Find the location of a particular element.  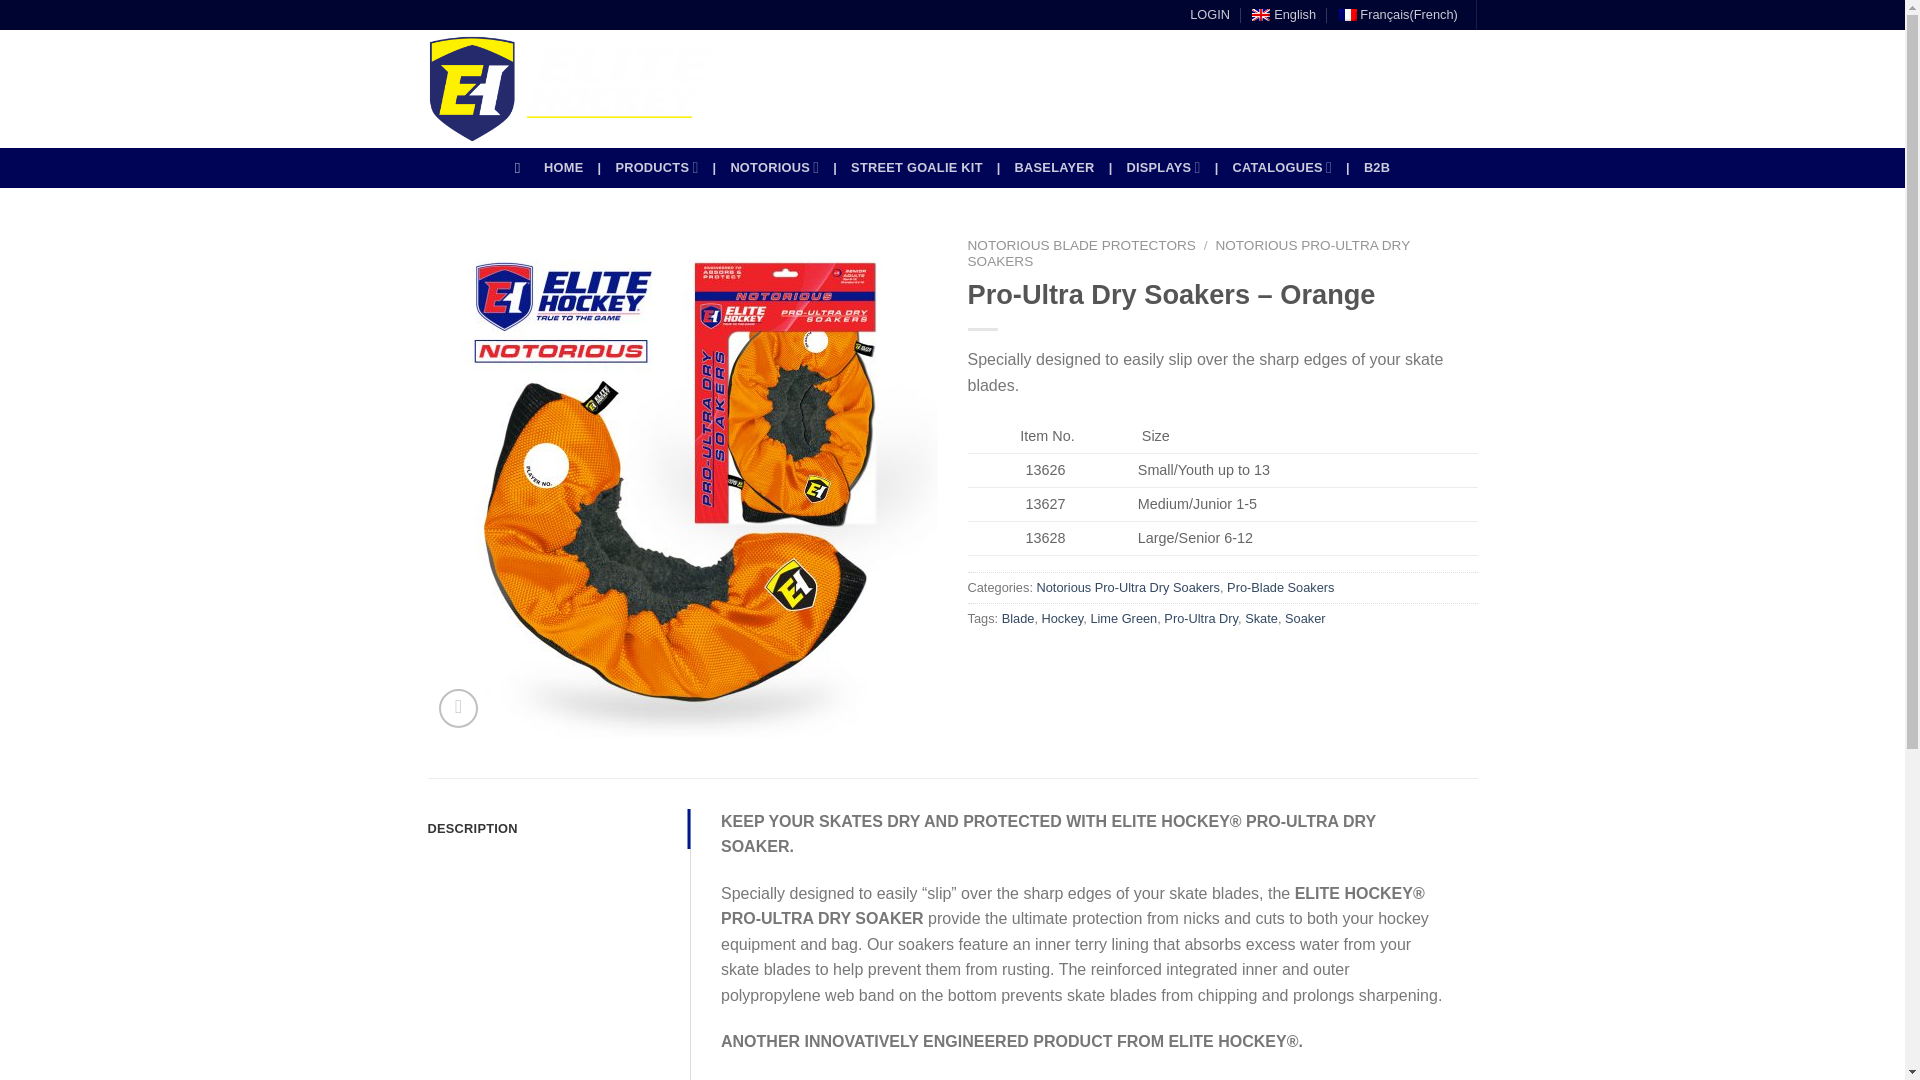

Zoom is located at coordinates (458, 708).